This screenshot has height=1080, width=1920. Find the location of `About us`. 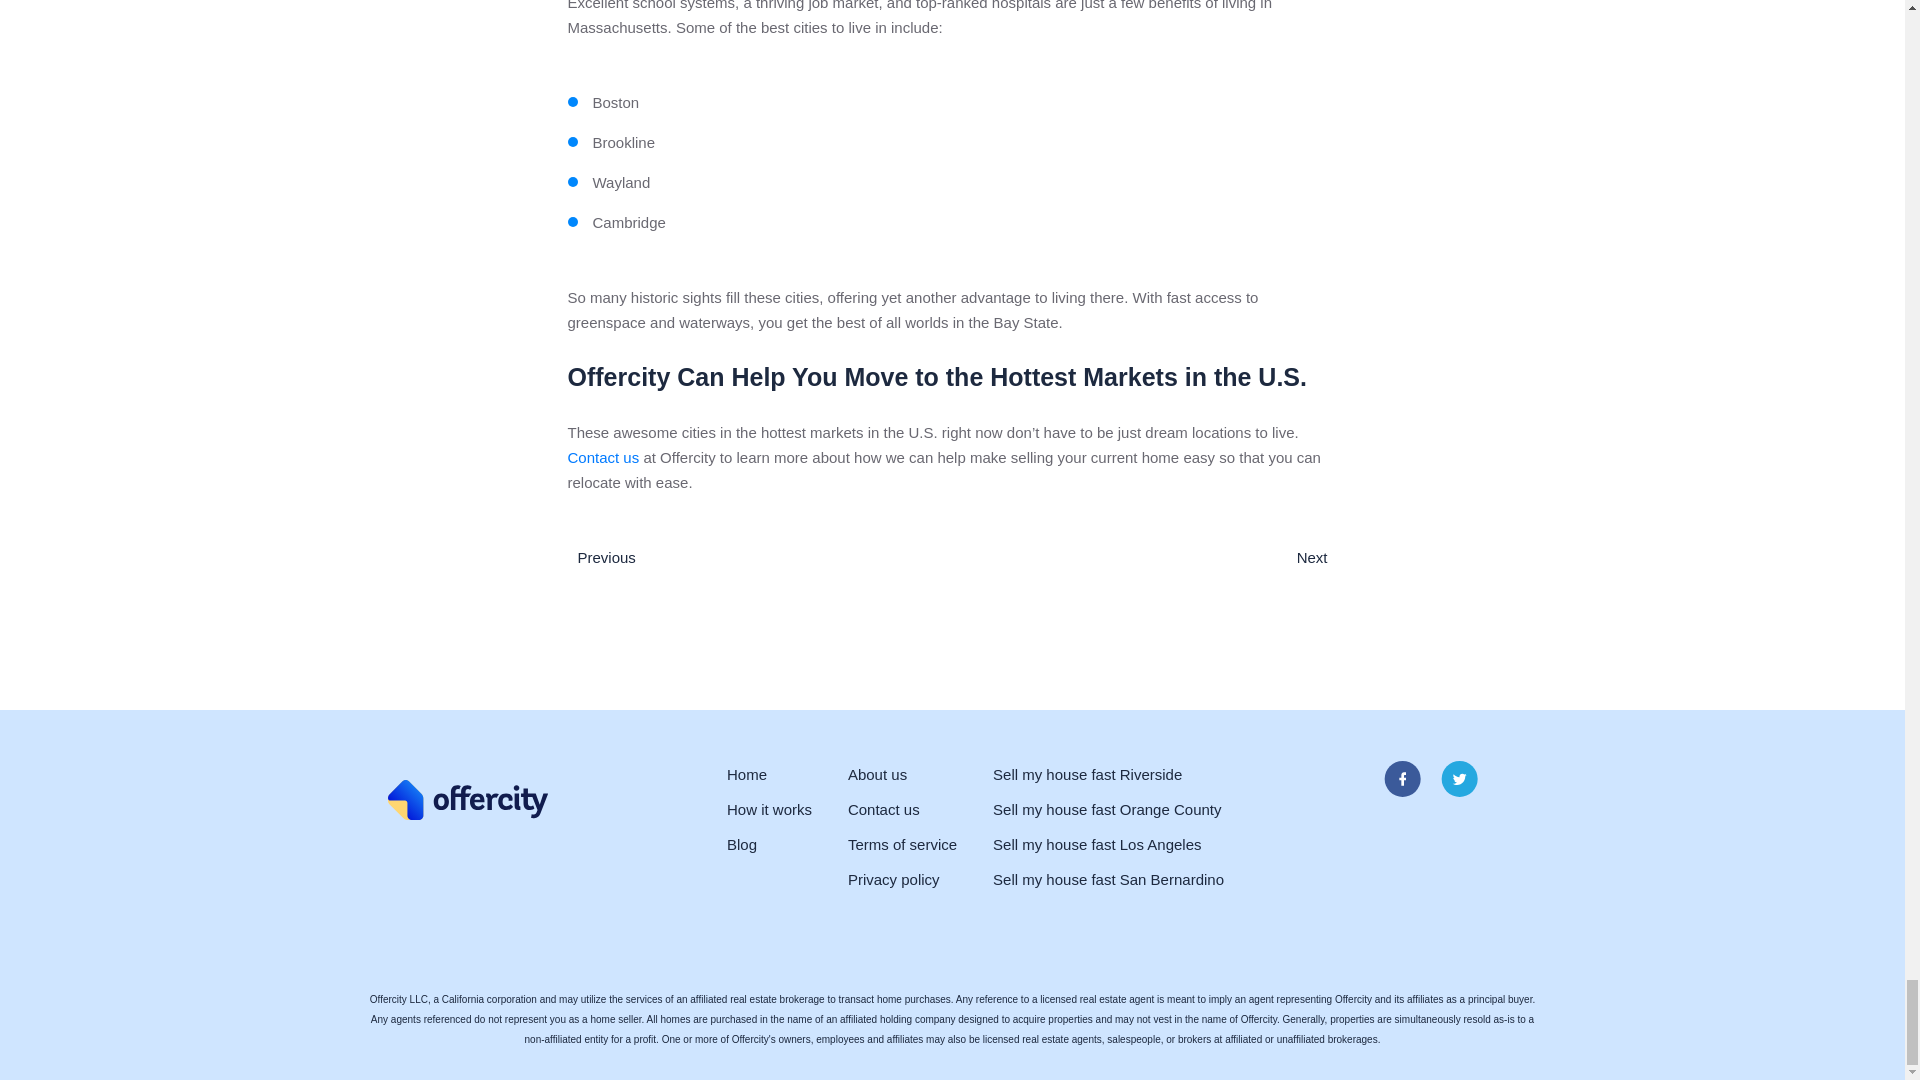

About us is located at coordinates (877, 774).